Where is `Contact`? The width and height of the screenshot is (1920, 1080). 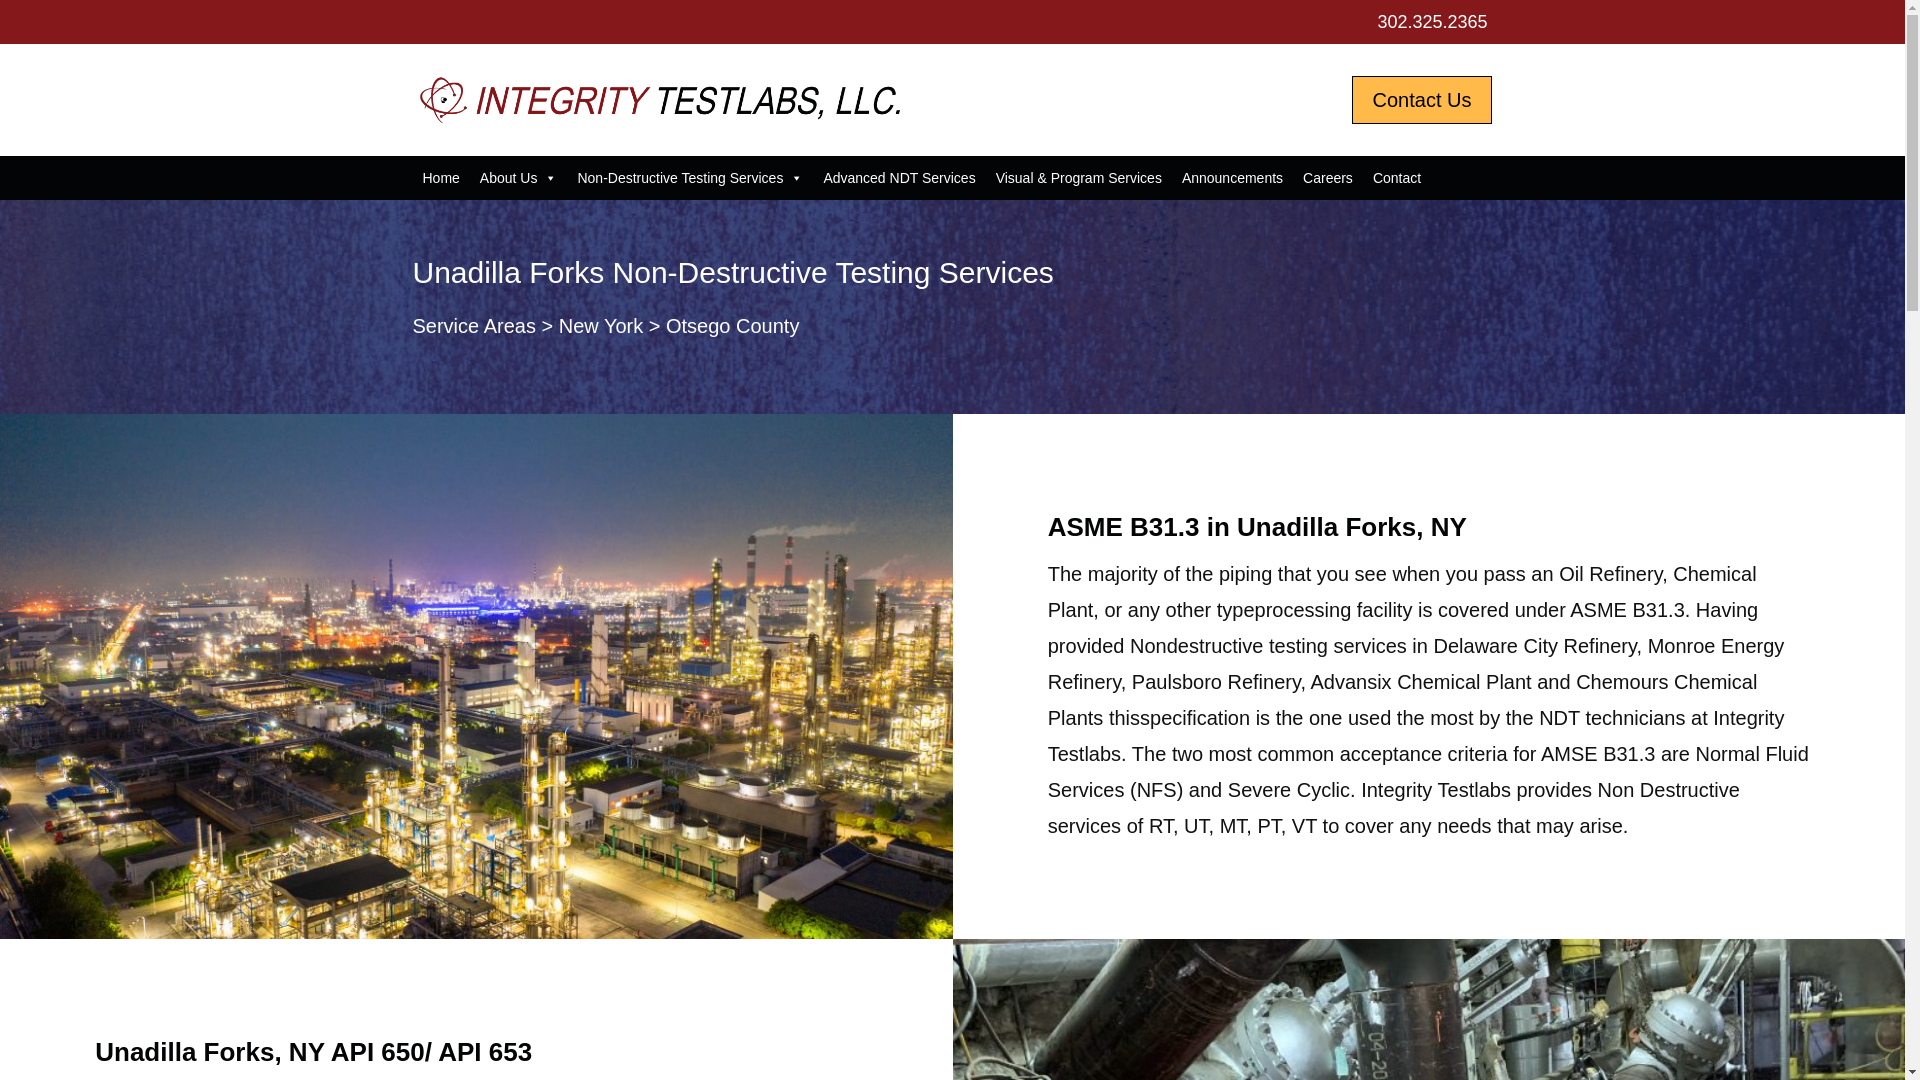
Contact is located at coordinates (1396, 177).